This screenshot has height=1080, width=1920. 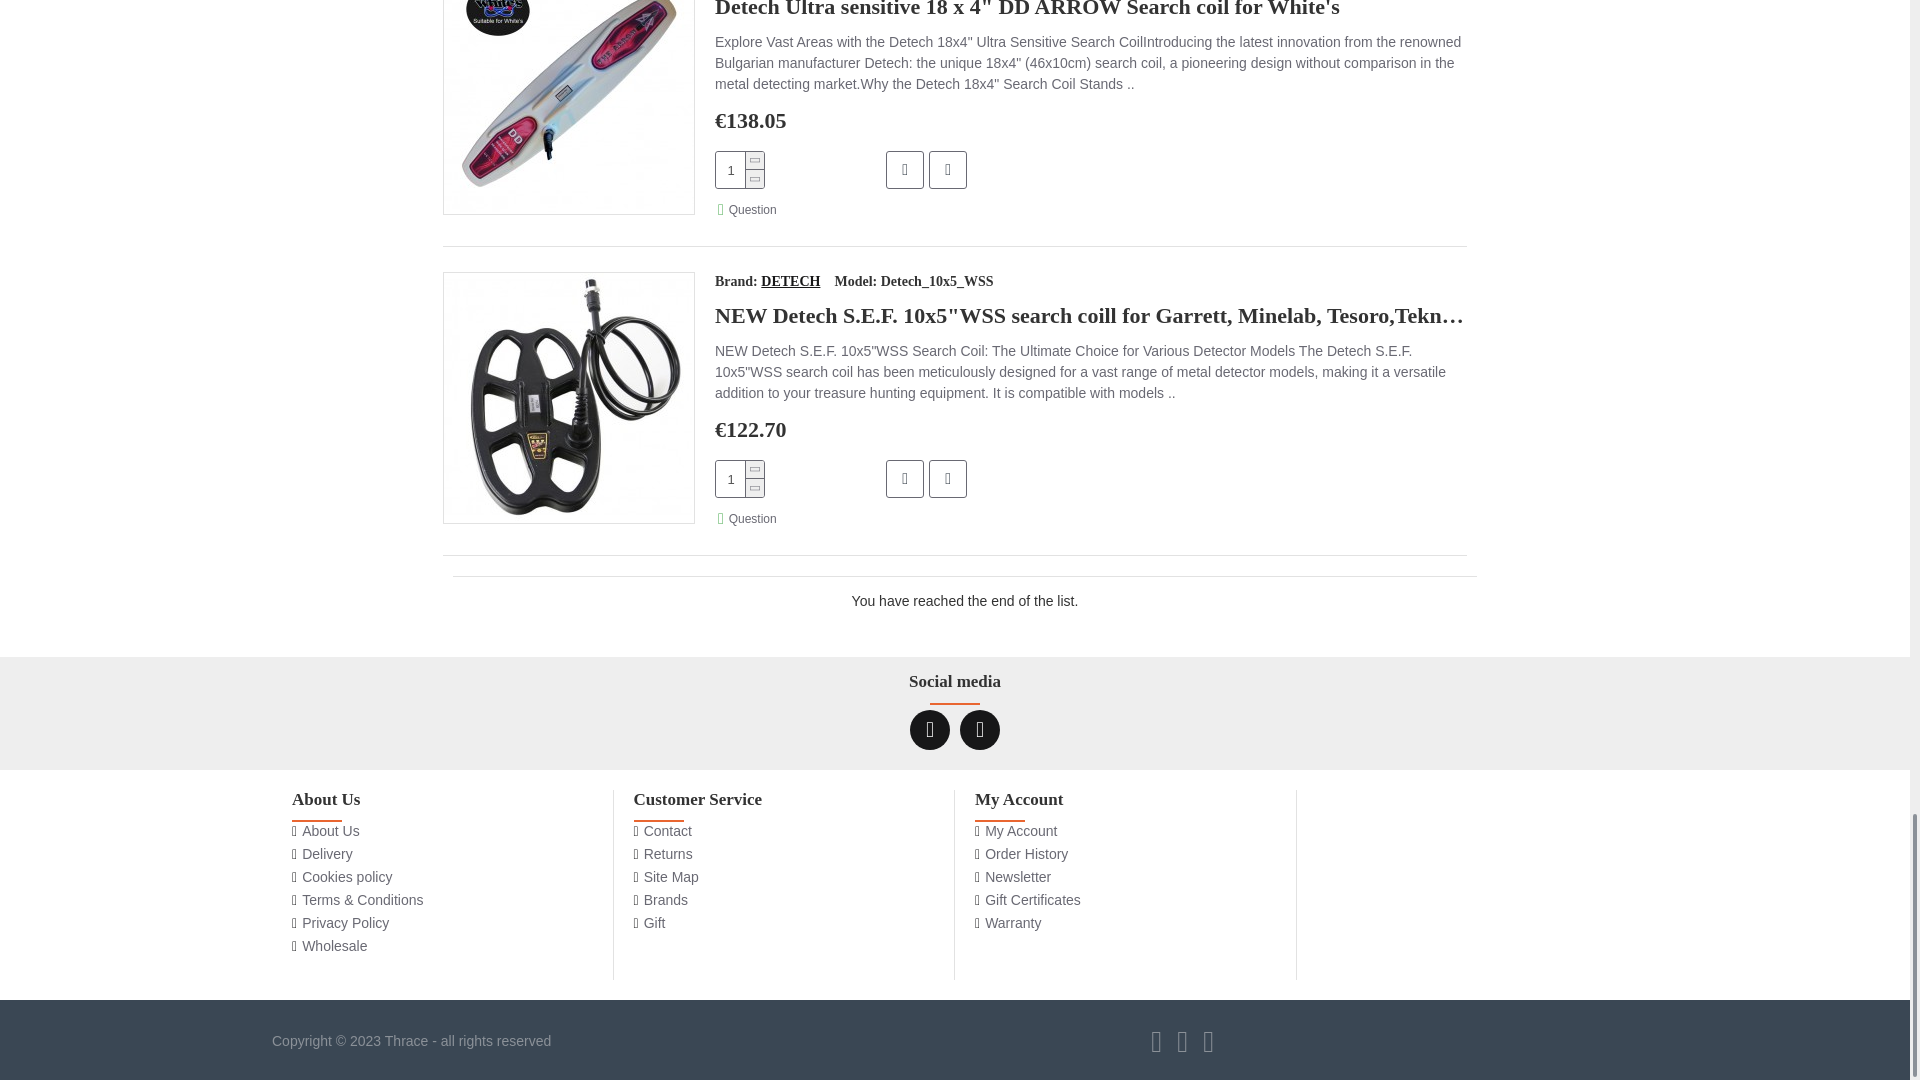 What do you see at coordinates (740, 478) in the screenshot?
I see `1` at bounding box center [740, 478].